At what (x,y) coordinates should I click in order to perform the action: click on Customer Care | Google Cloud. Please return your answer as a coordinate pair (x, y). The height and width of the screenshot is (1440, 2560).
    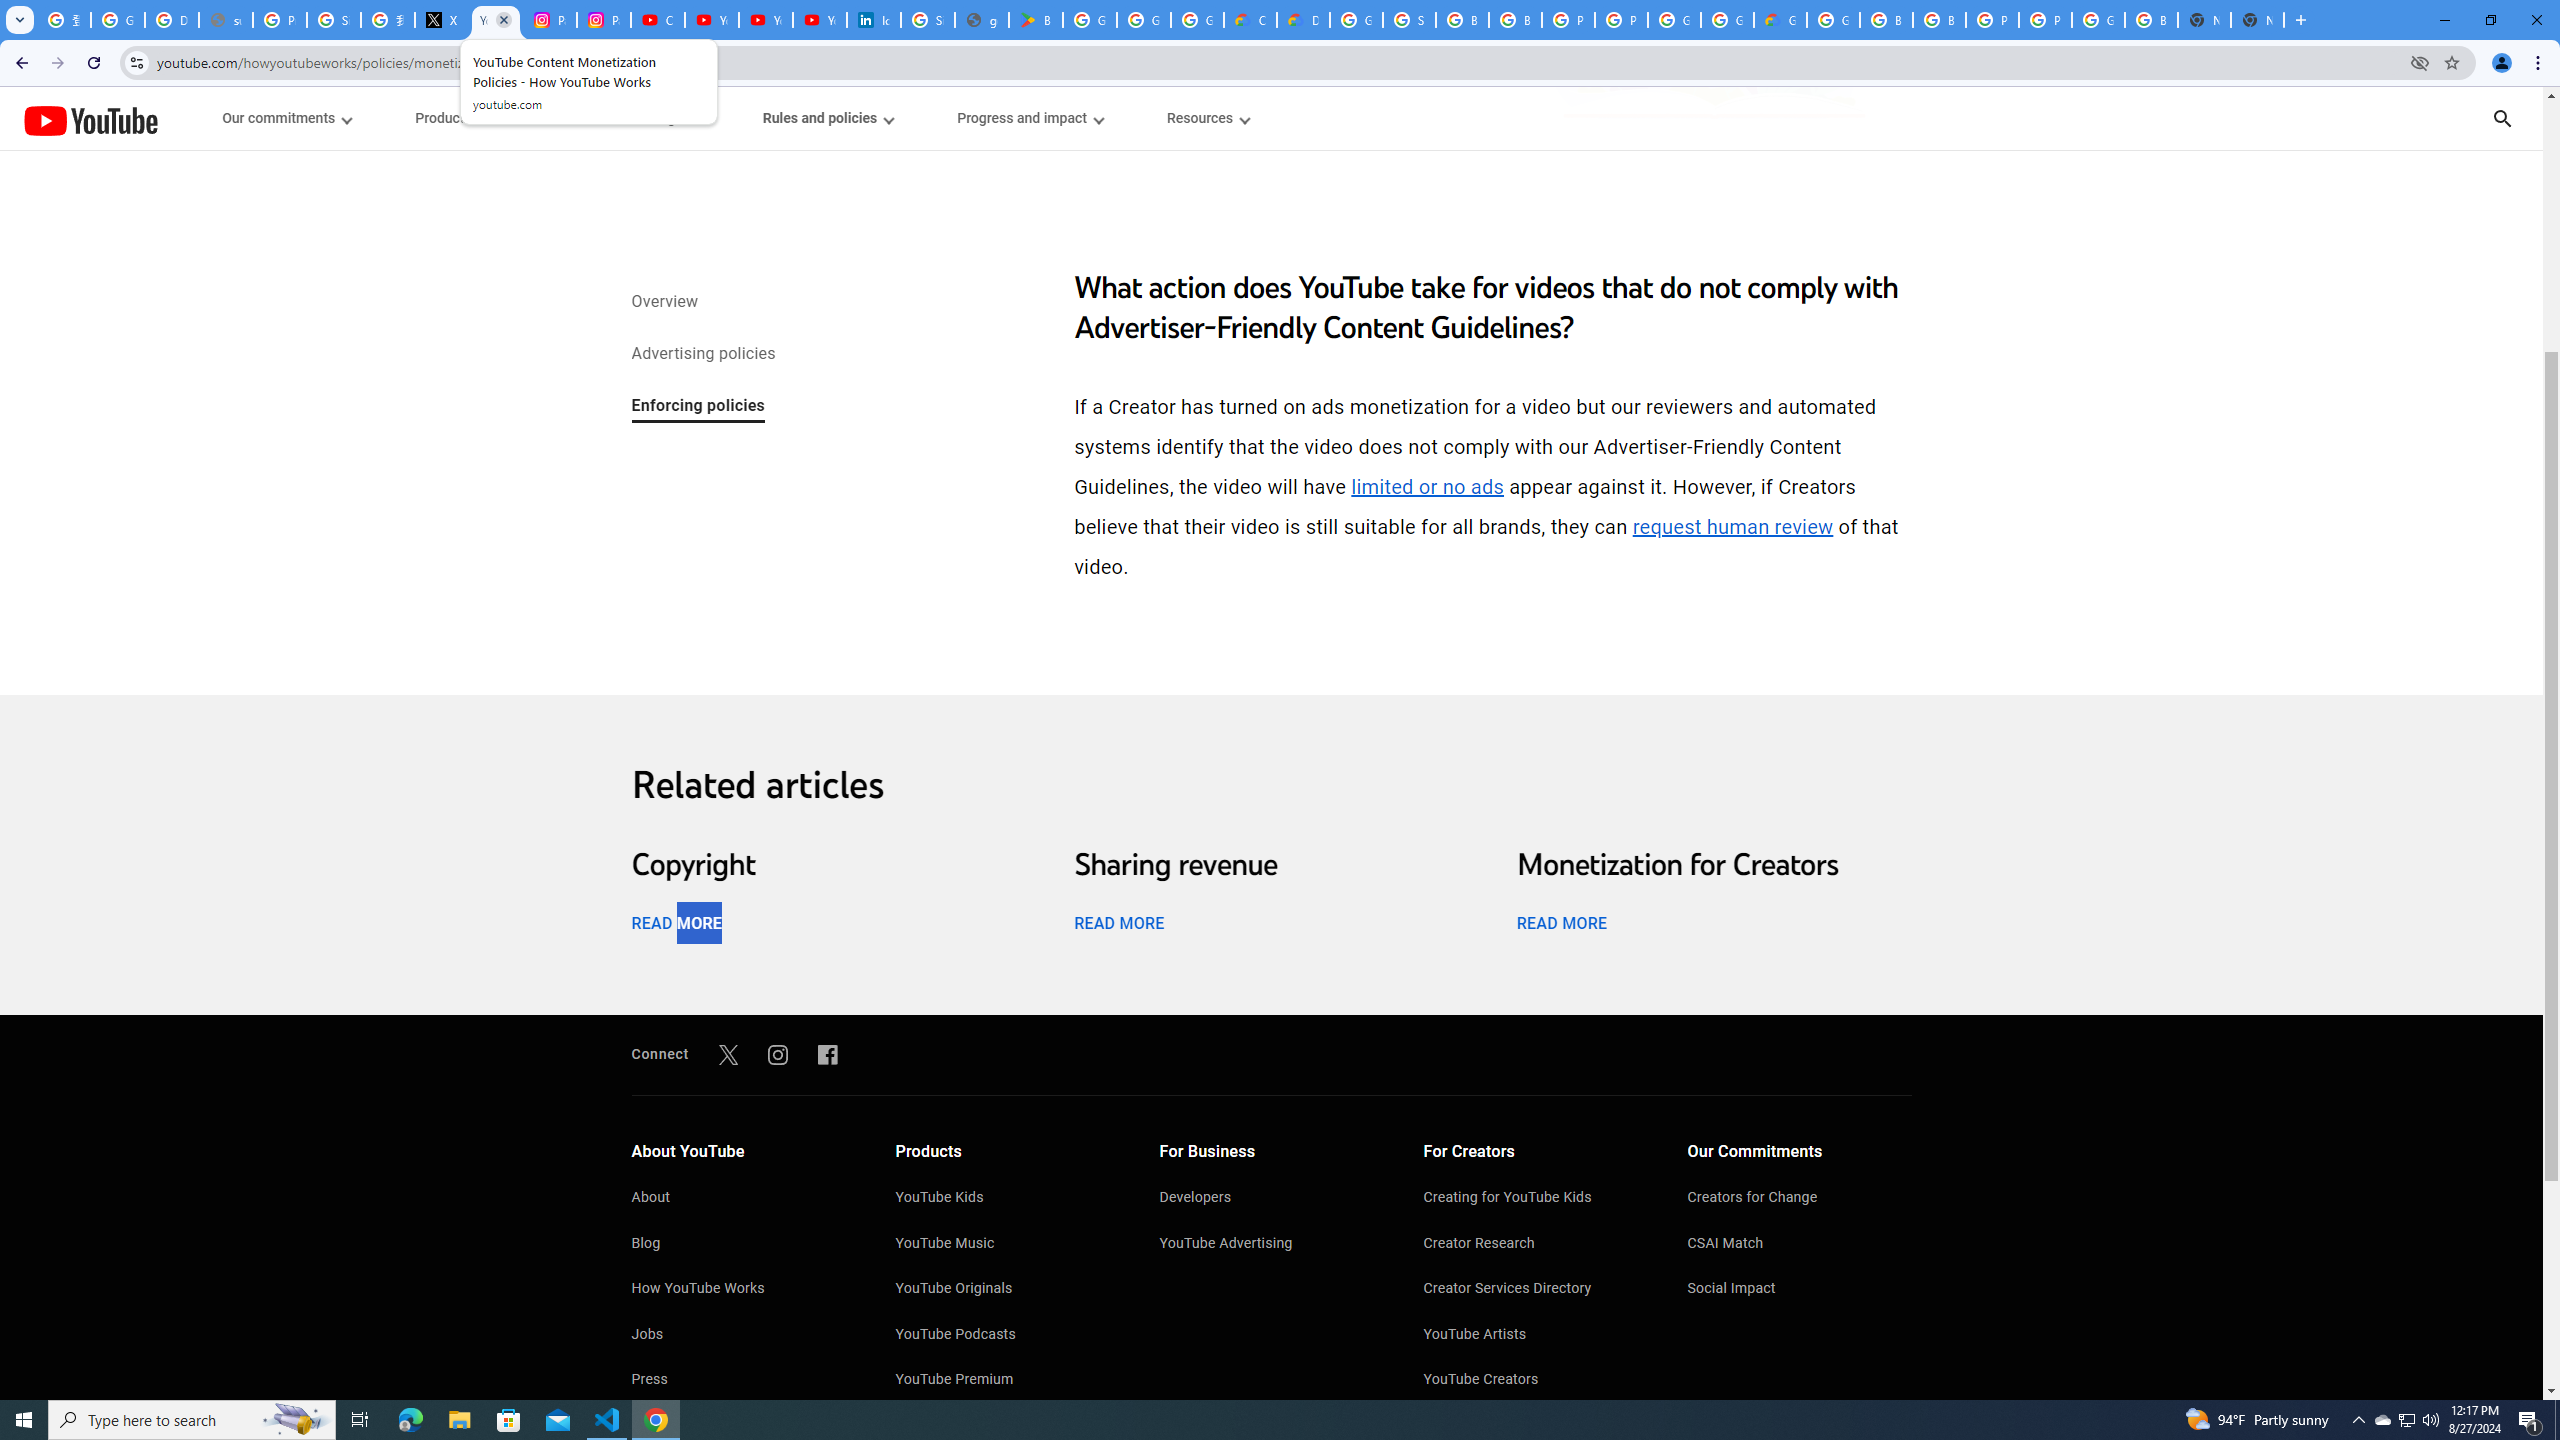
    Looking at the image, I should click on (1250, 20).